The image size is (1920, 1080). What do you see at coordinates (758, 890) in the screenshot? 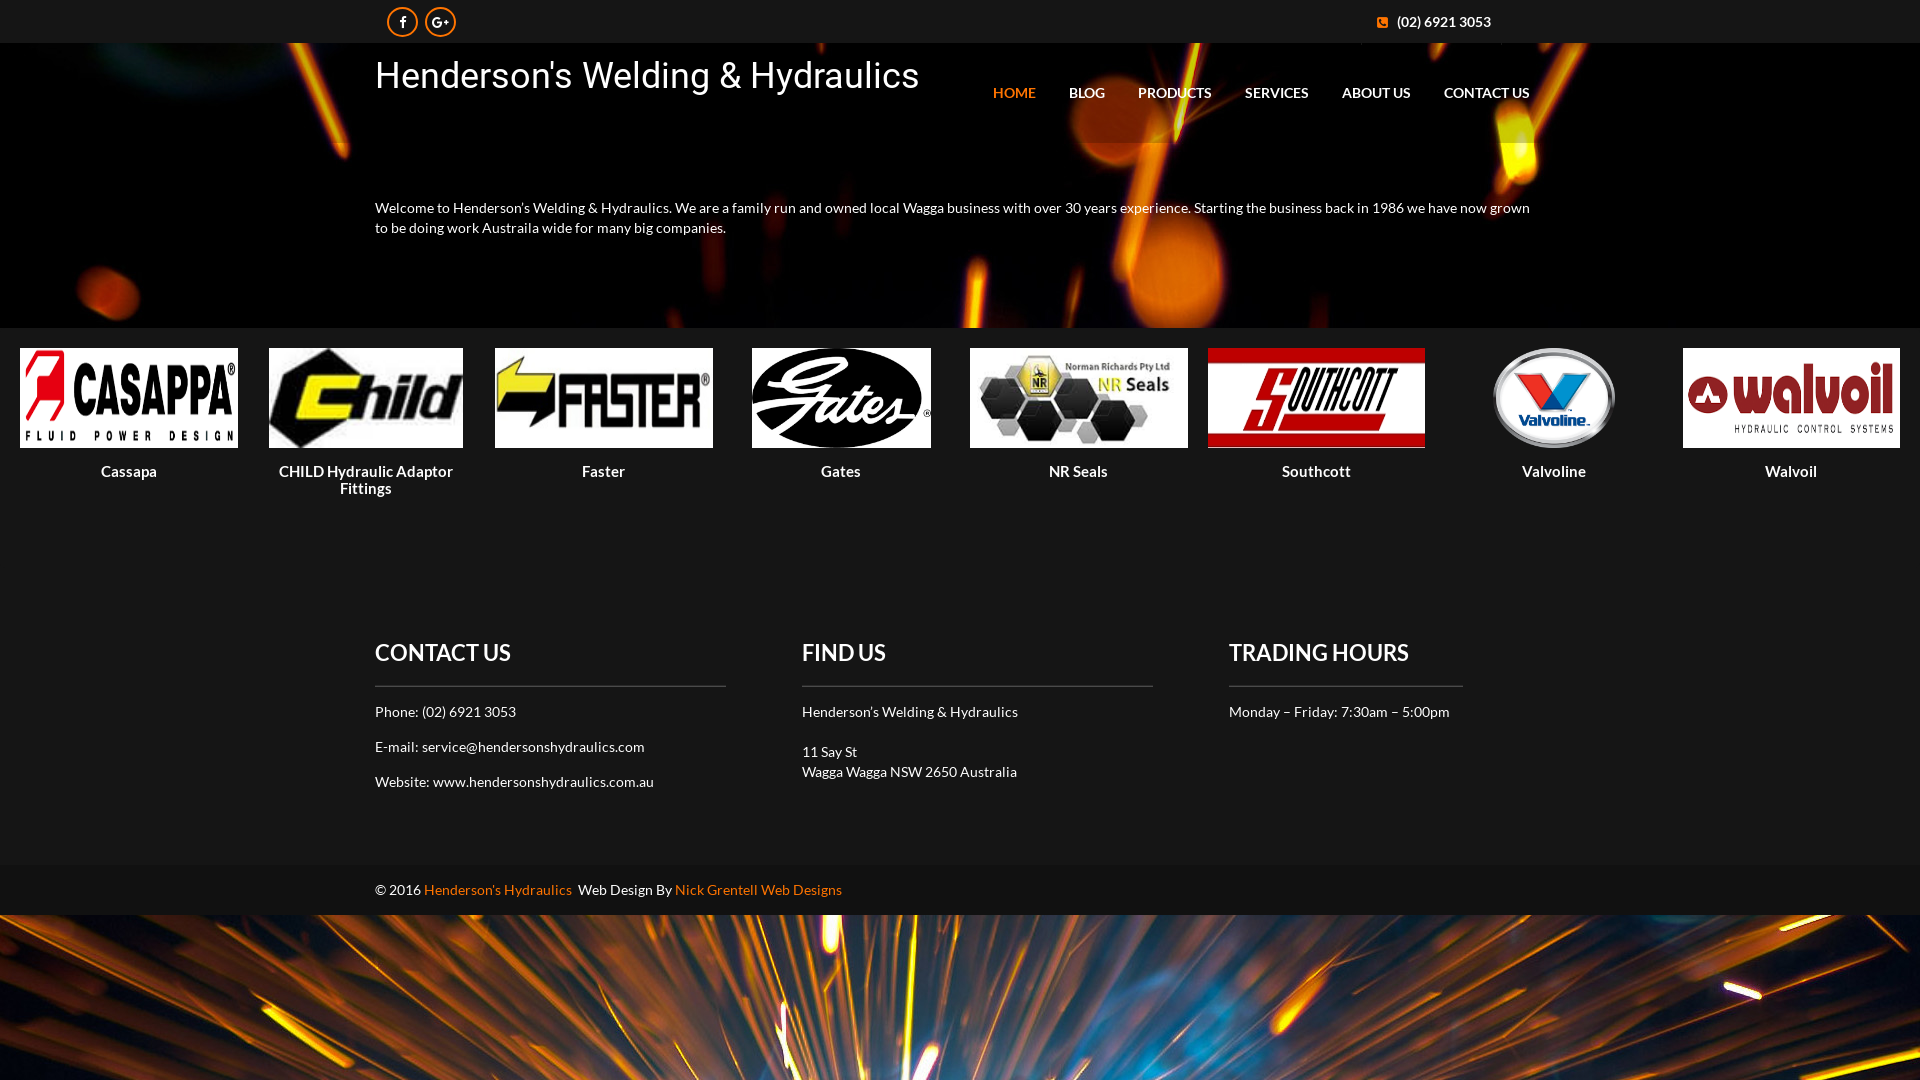
I see `Nick Grentell Web Designs` at bounding box center [758, 890].